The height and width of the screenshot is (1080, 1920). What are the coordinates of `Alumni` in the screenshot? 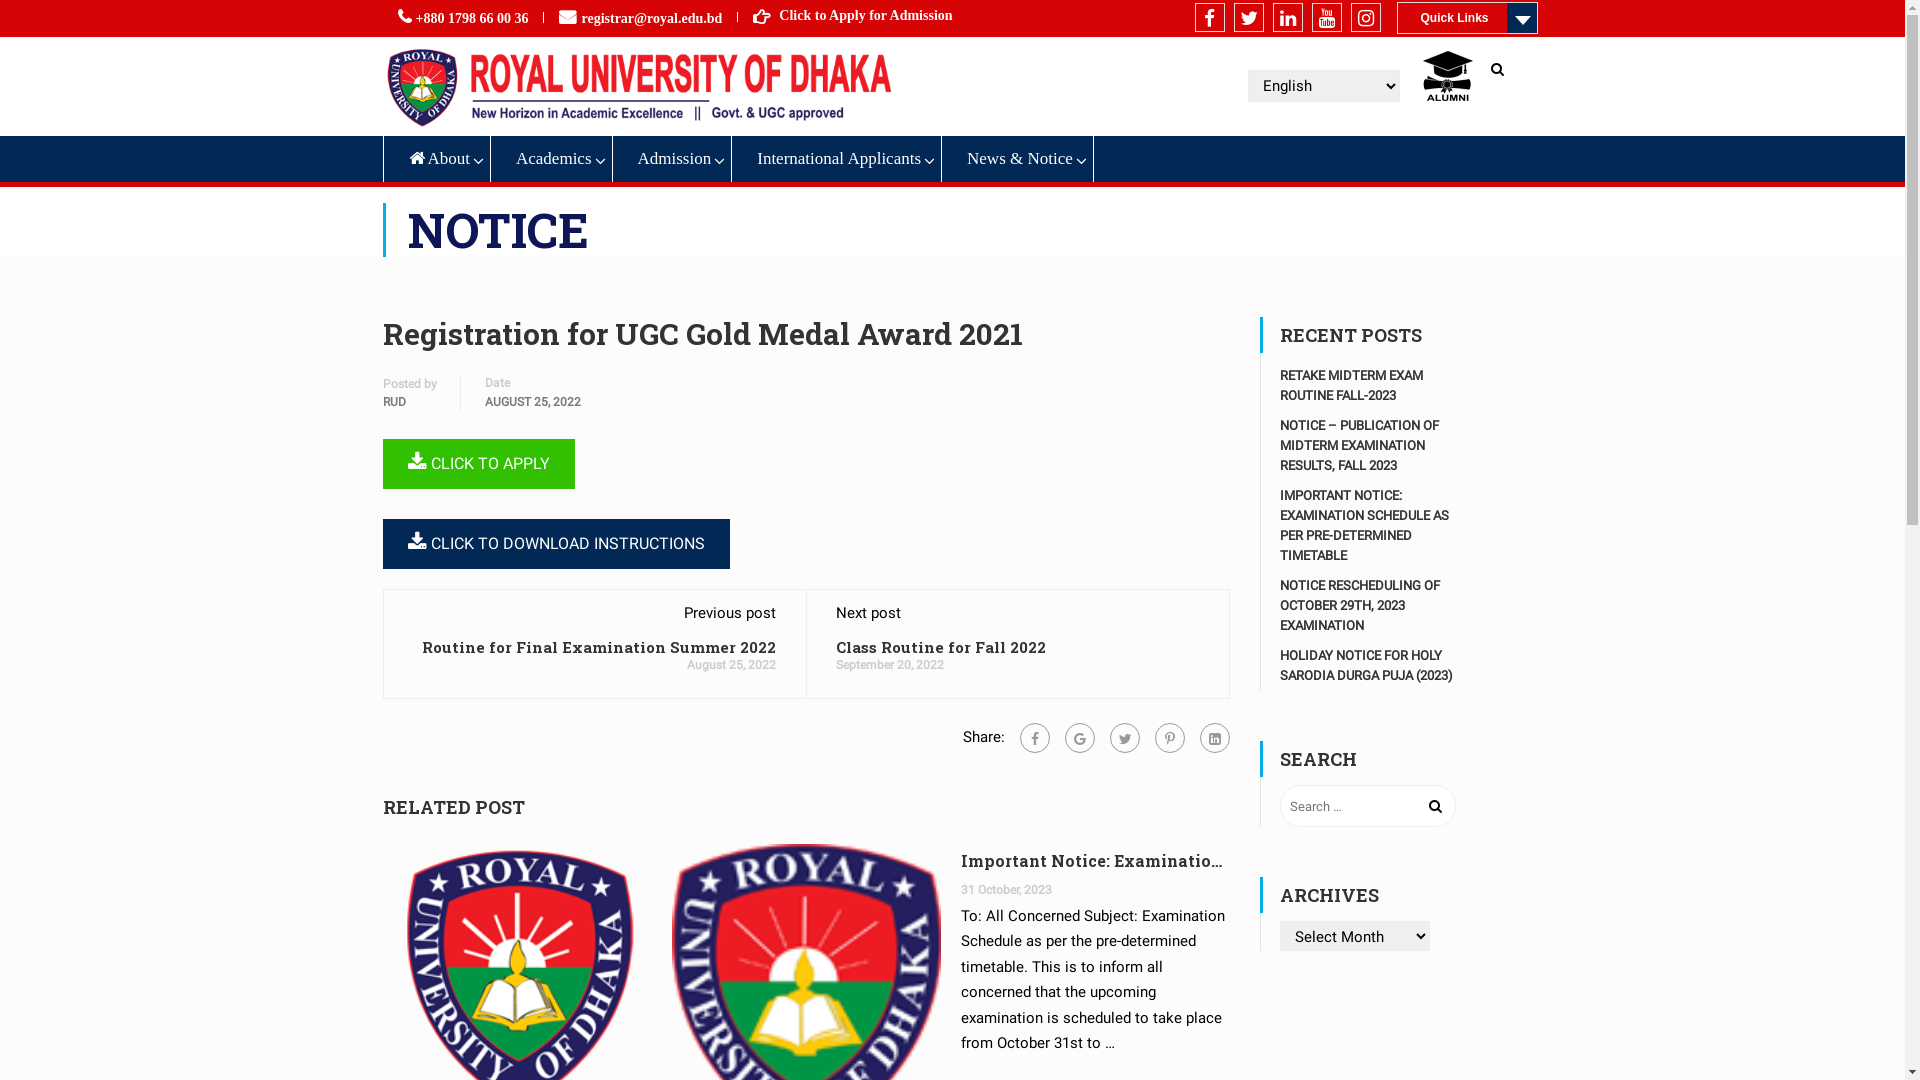 It's located at (1447, 76).